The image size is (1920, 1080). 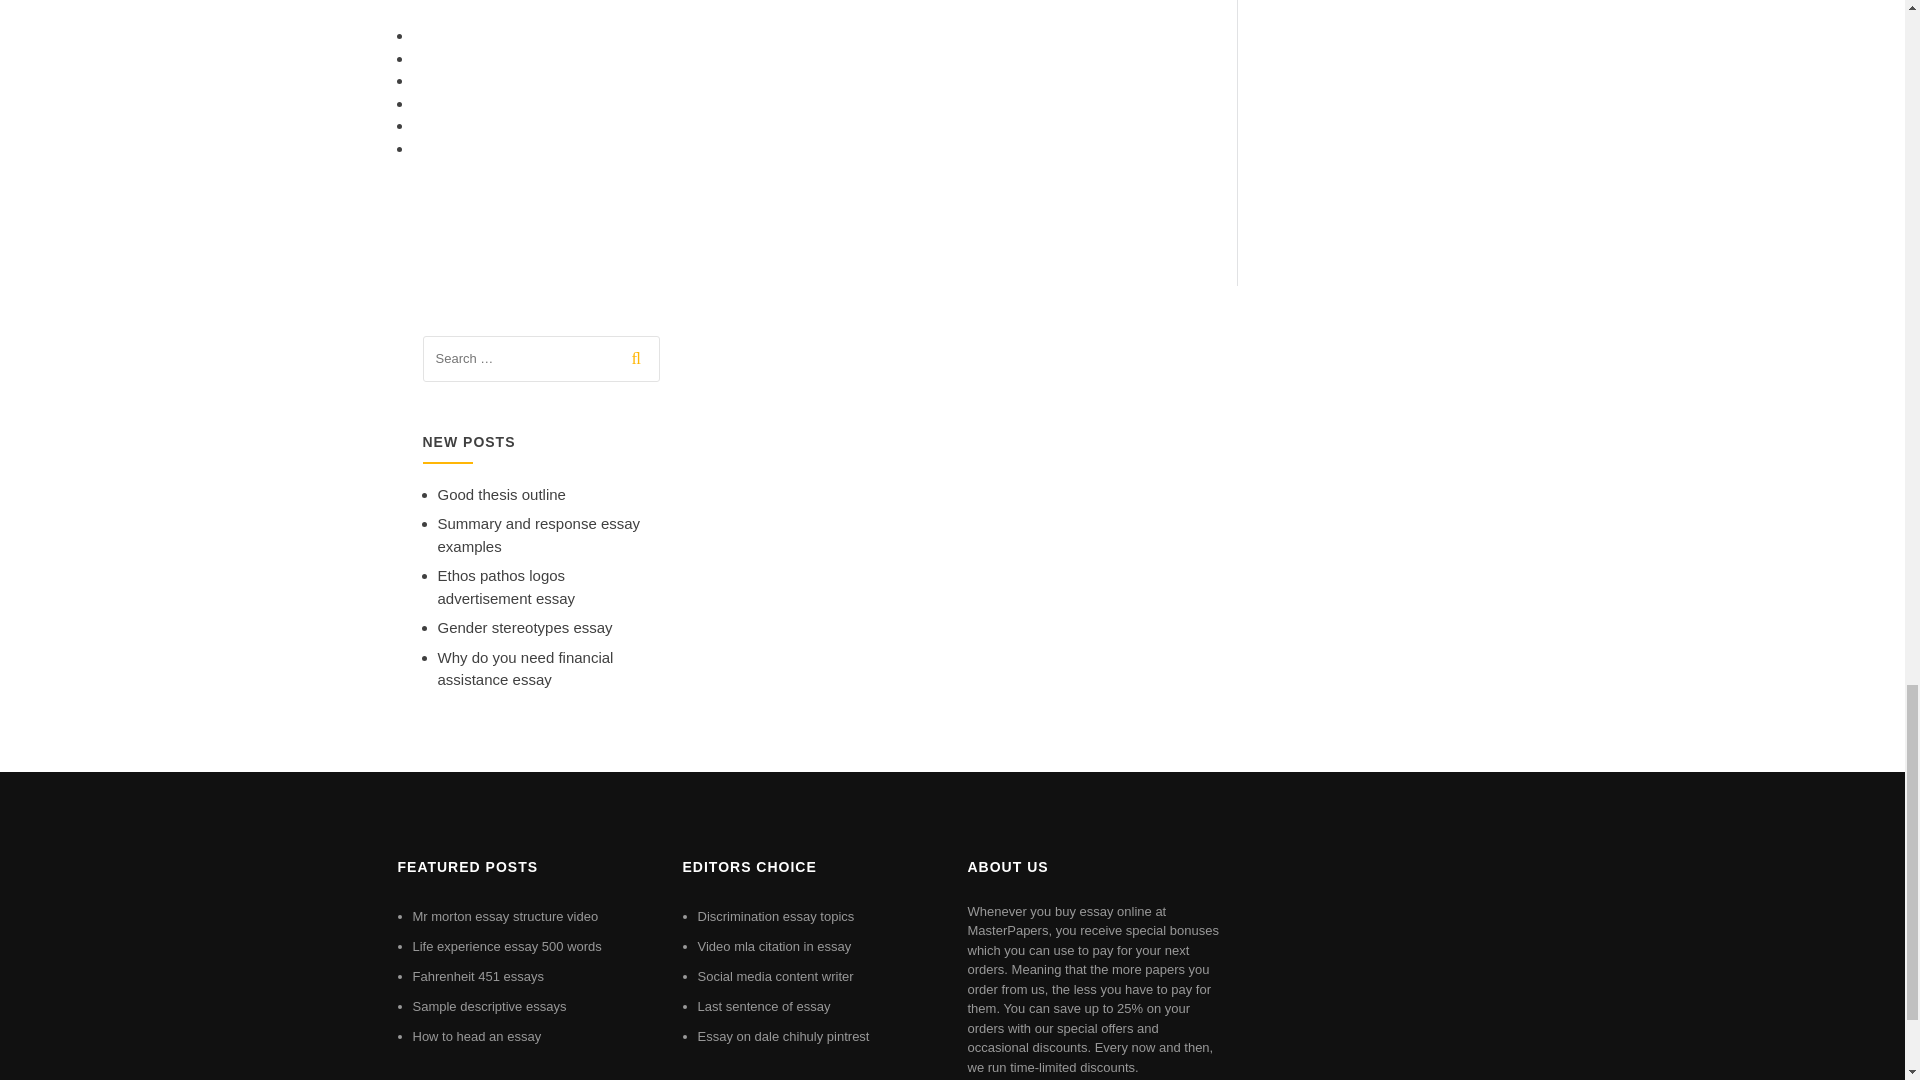 I want to click on Fahrenheit 451 essays, so click(x=478, y=976).